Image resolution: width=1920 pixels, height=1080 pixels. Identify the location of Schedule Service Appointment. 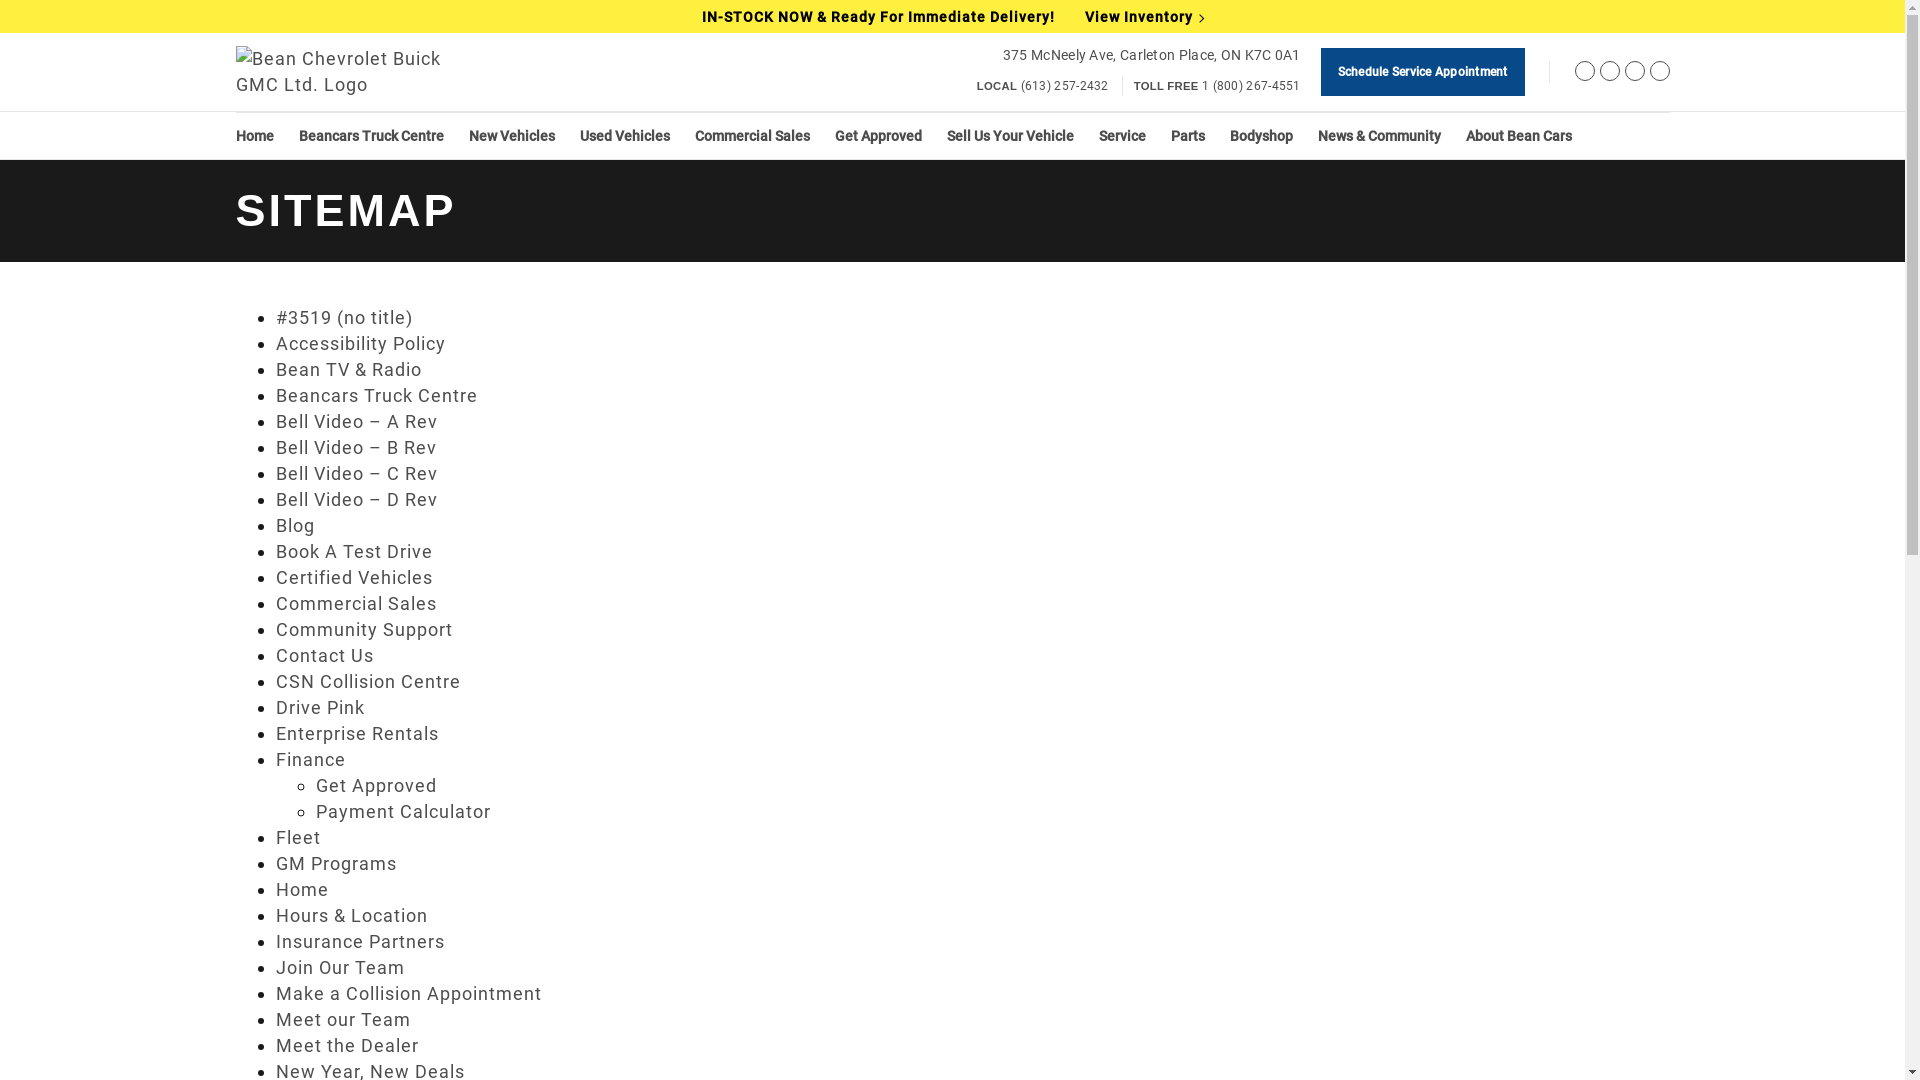
(1423, 72).